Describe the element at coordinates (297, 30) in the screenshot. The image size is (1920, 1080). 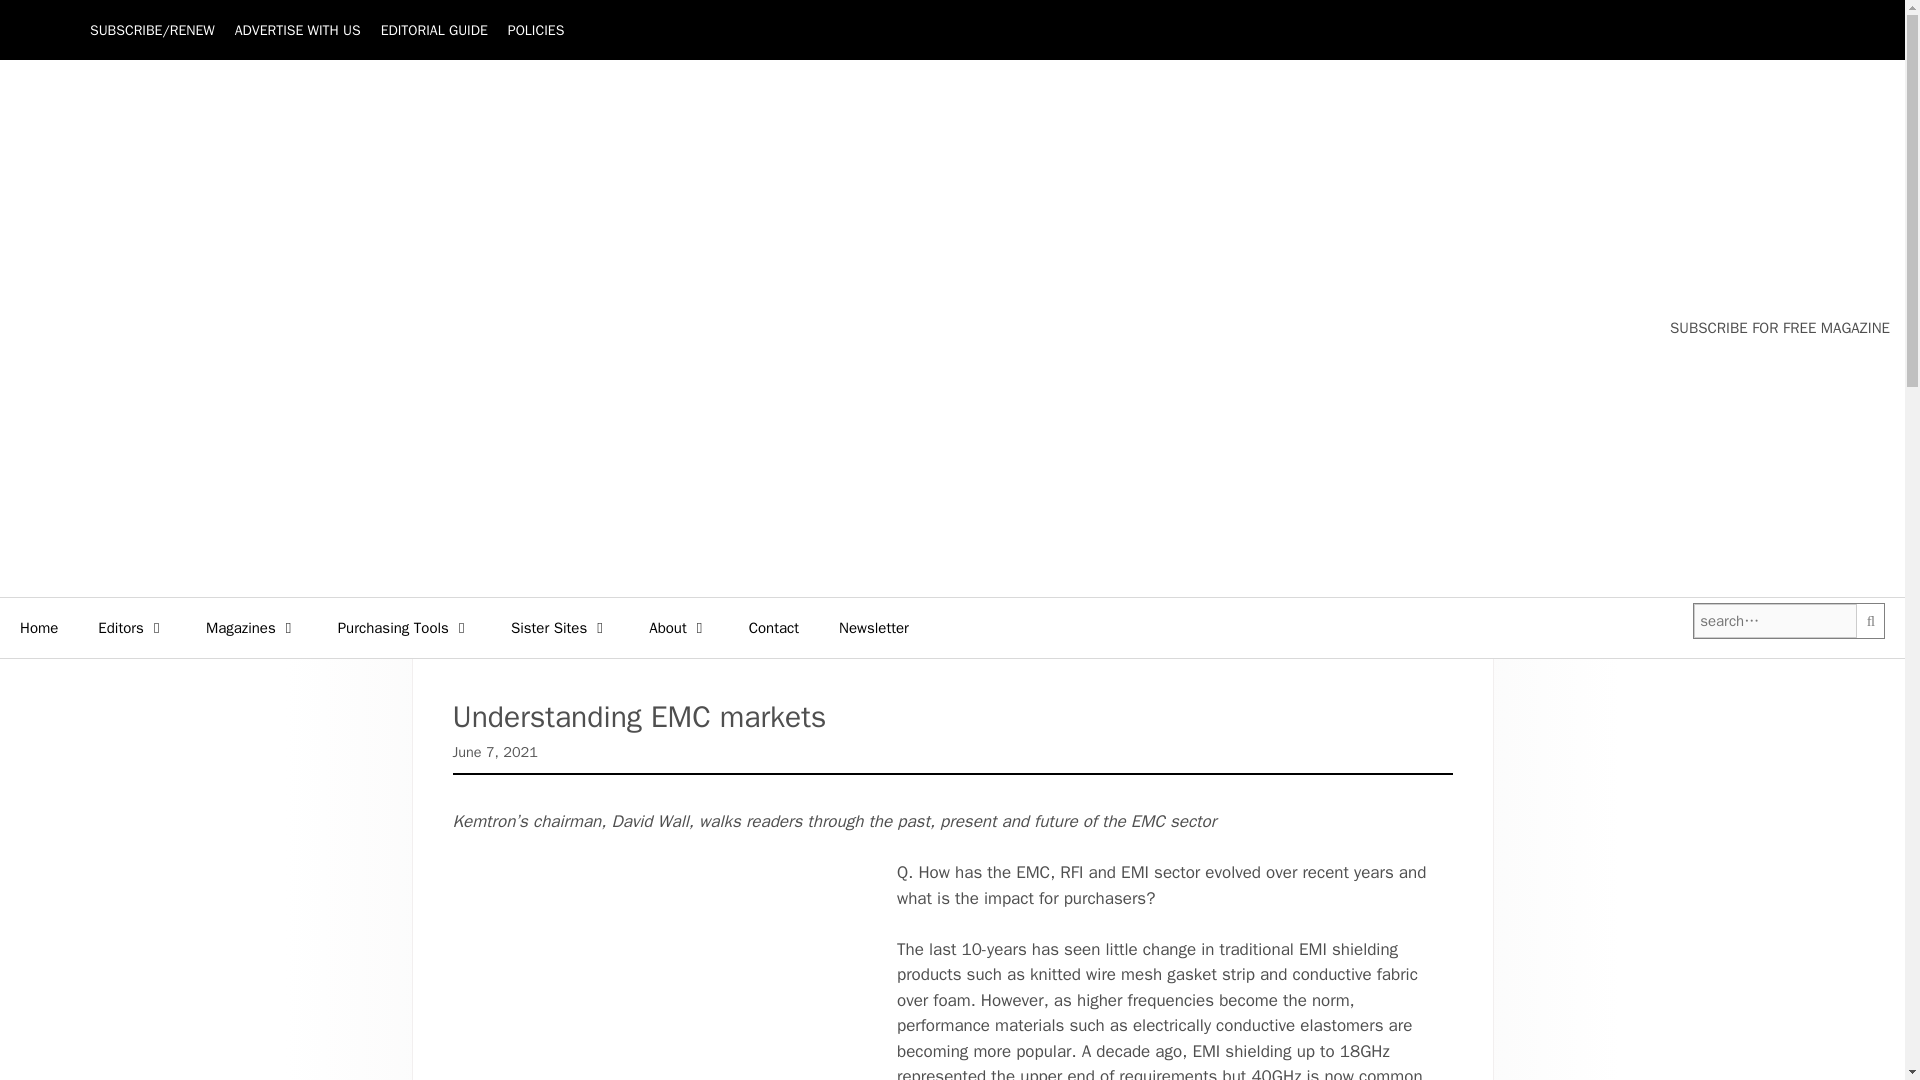
I see `ADVERTISE WITH US` at that location.